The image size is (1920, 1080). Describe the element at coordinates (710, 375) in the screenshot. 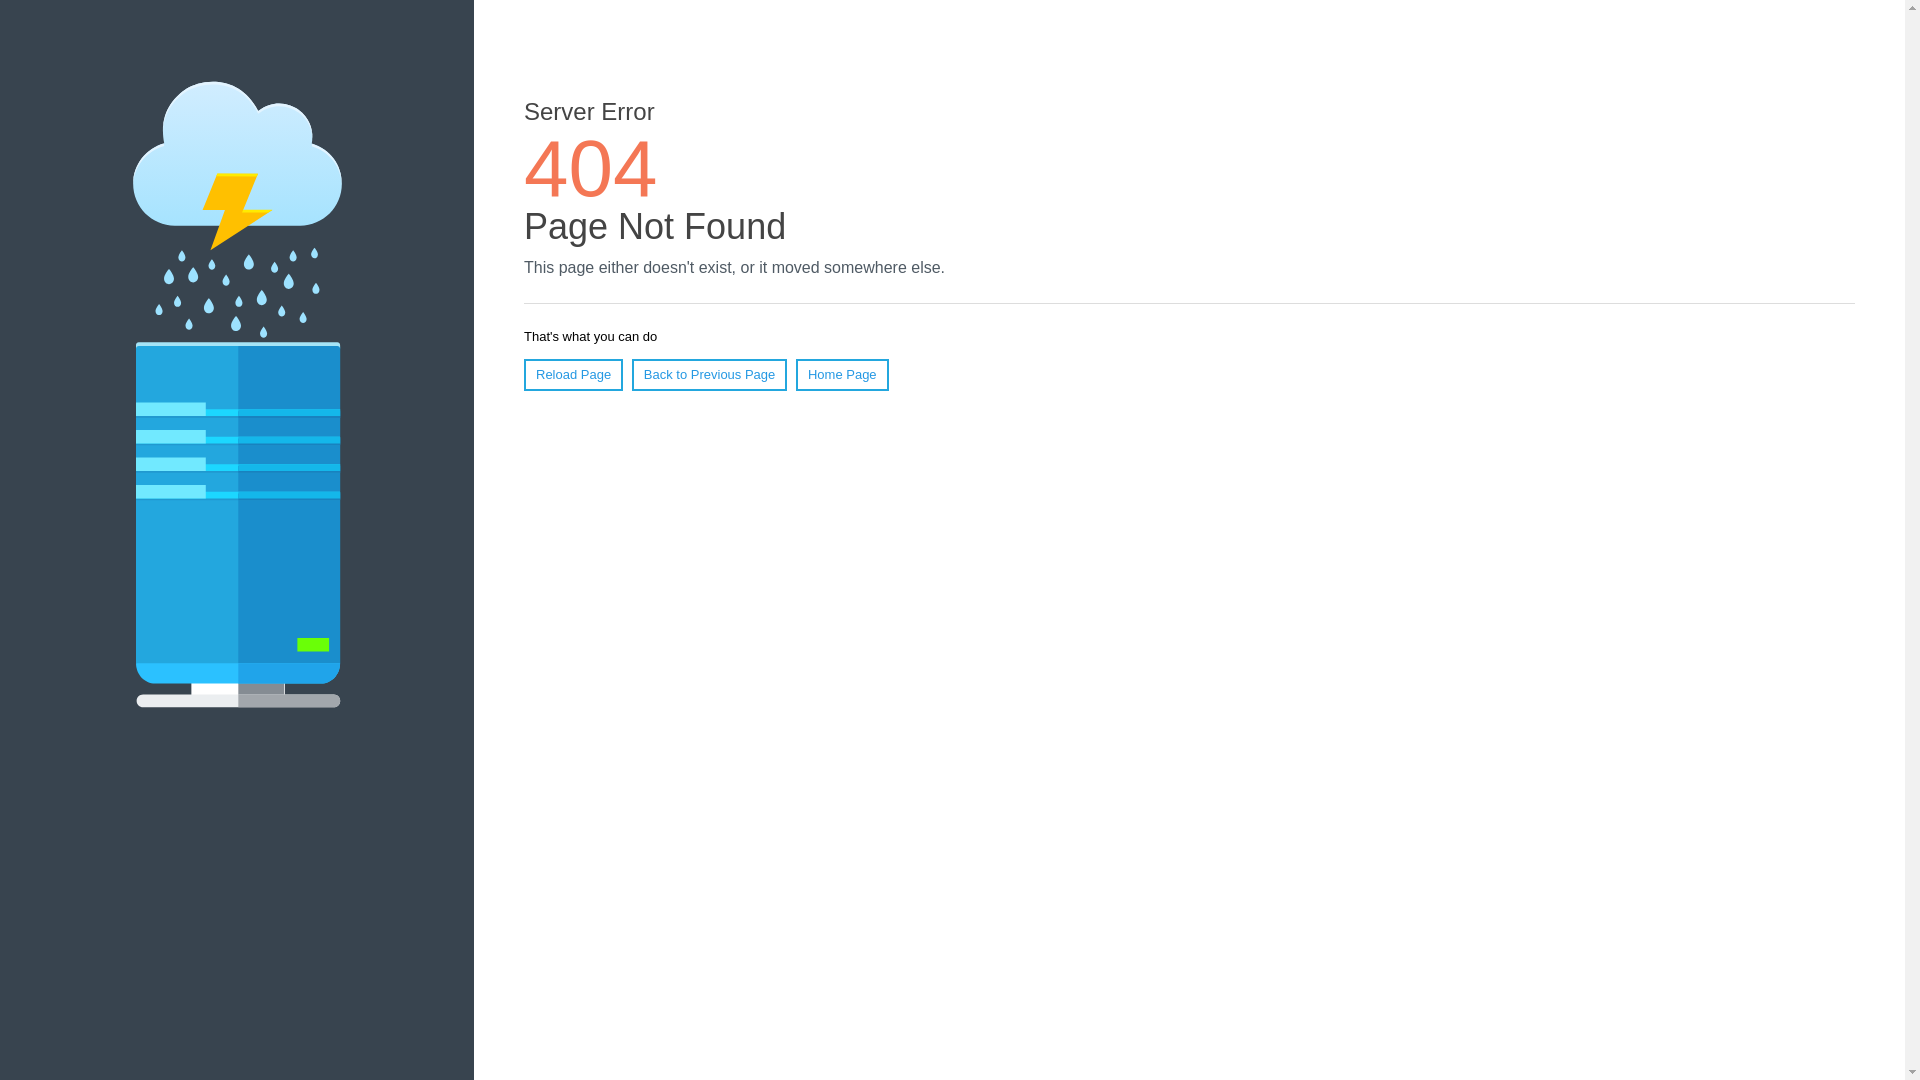

I see `Back to Previous Page` at that location.